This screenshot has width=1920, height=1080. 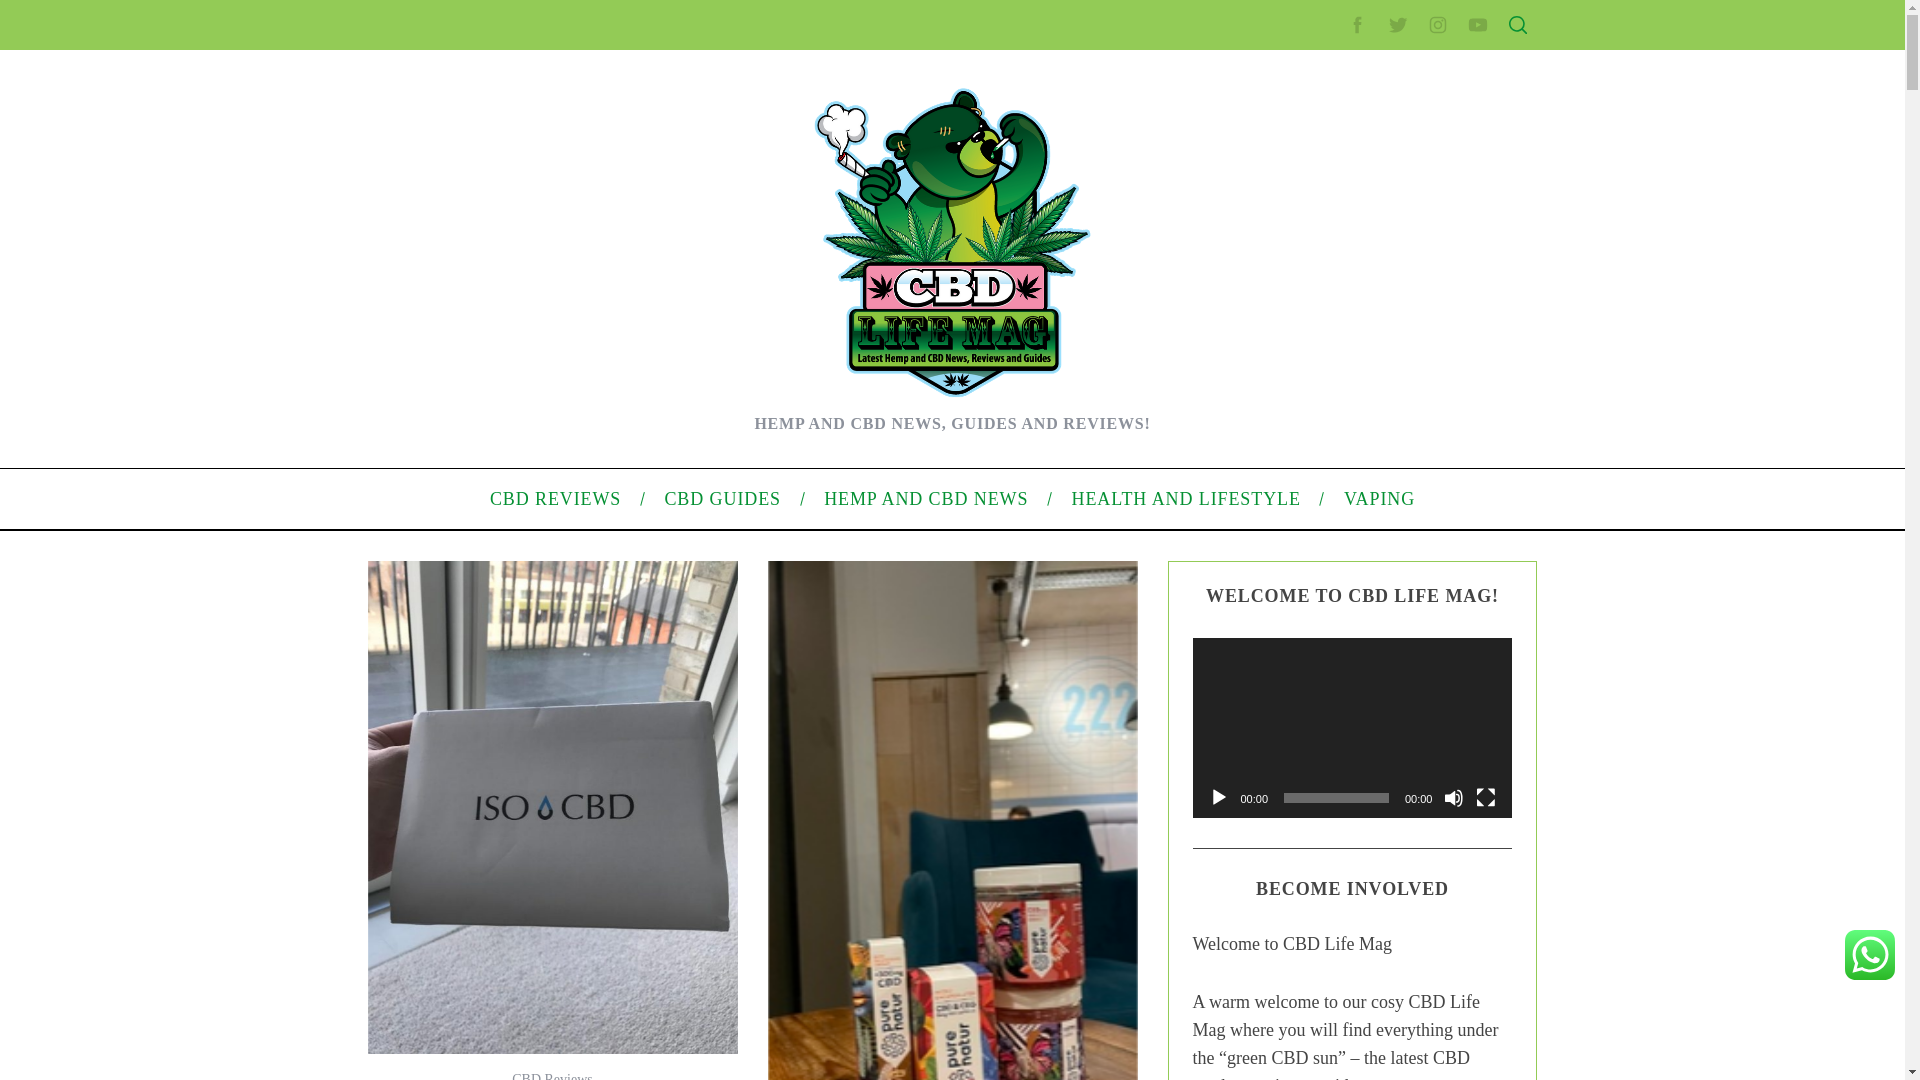 I want to click on August 2020, so click(x=1314, y=570).